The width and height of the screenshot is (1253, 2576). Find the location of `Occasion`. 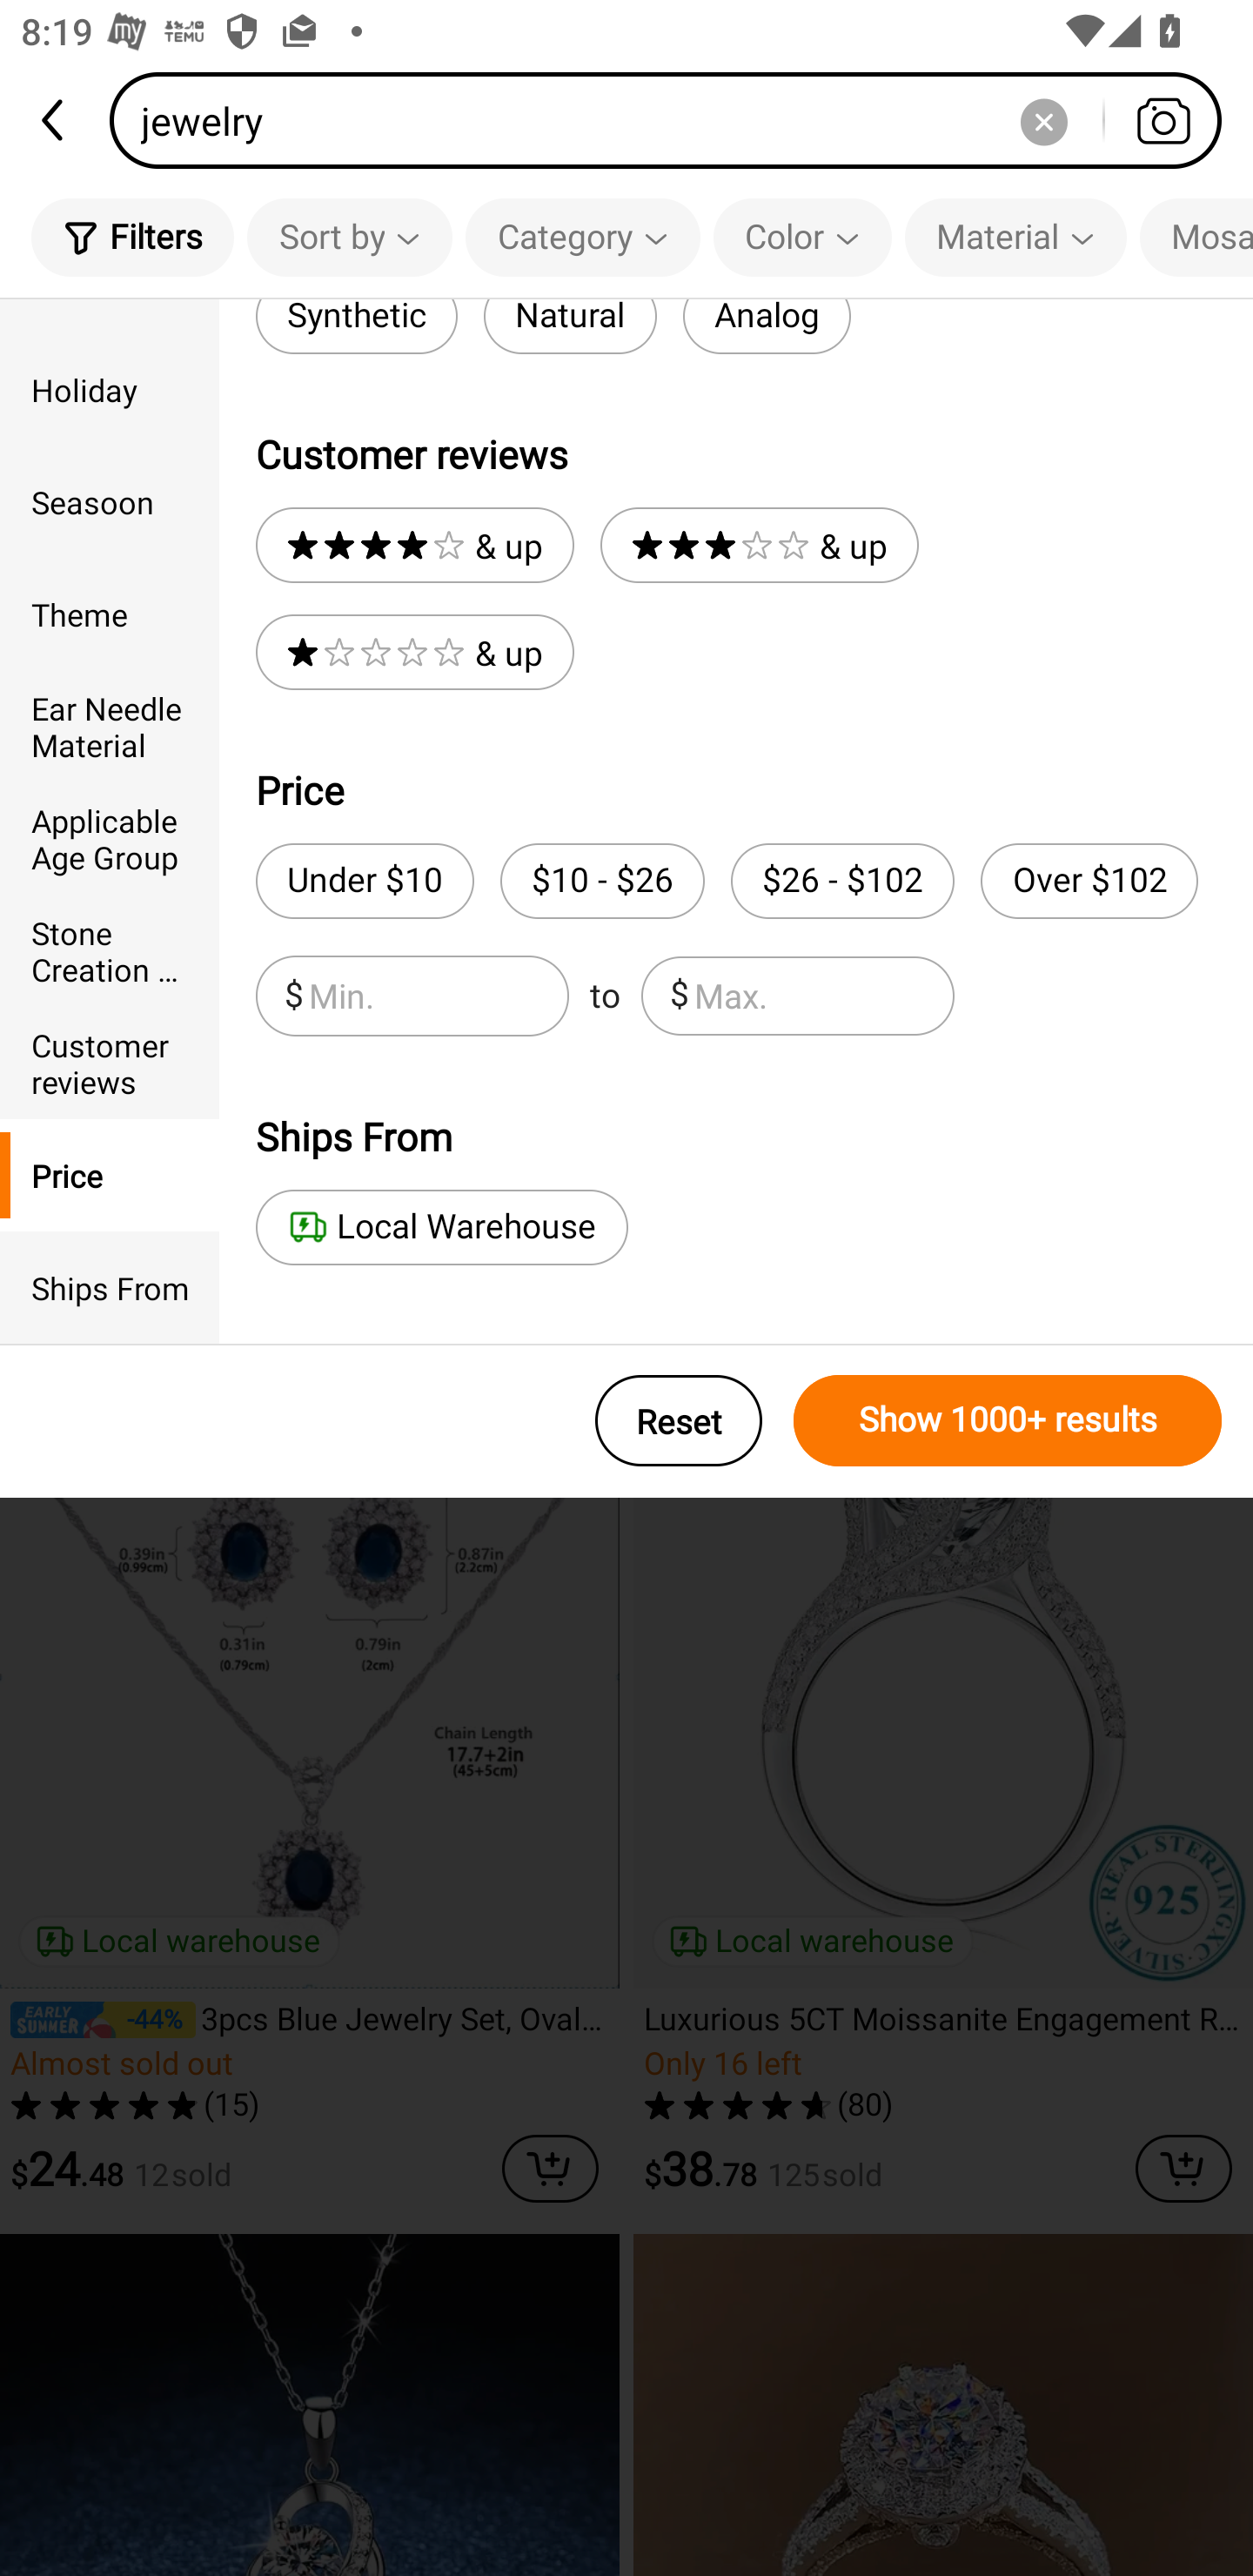

Occasion is located at coordinates (110, 315).